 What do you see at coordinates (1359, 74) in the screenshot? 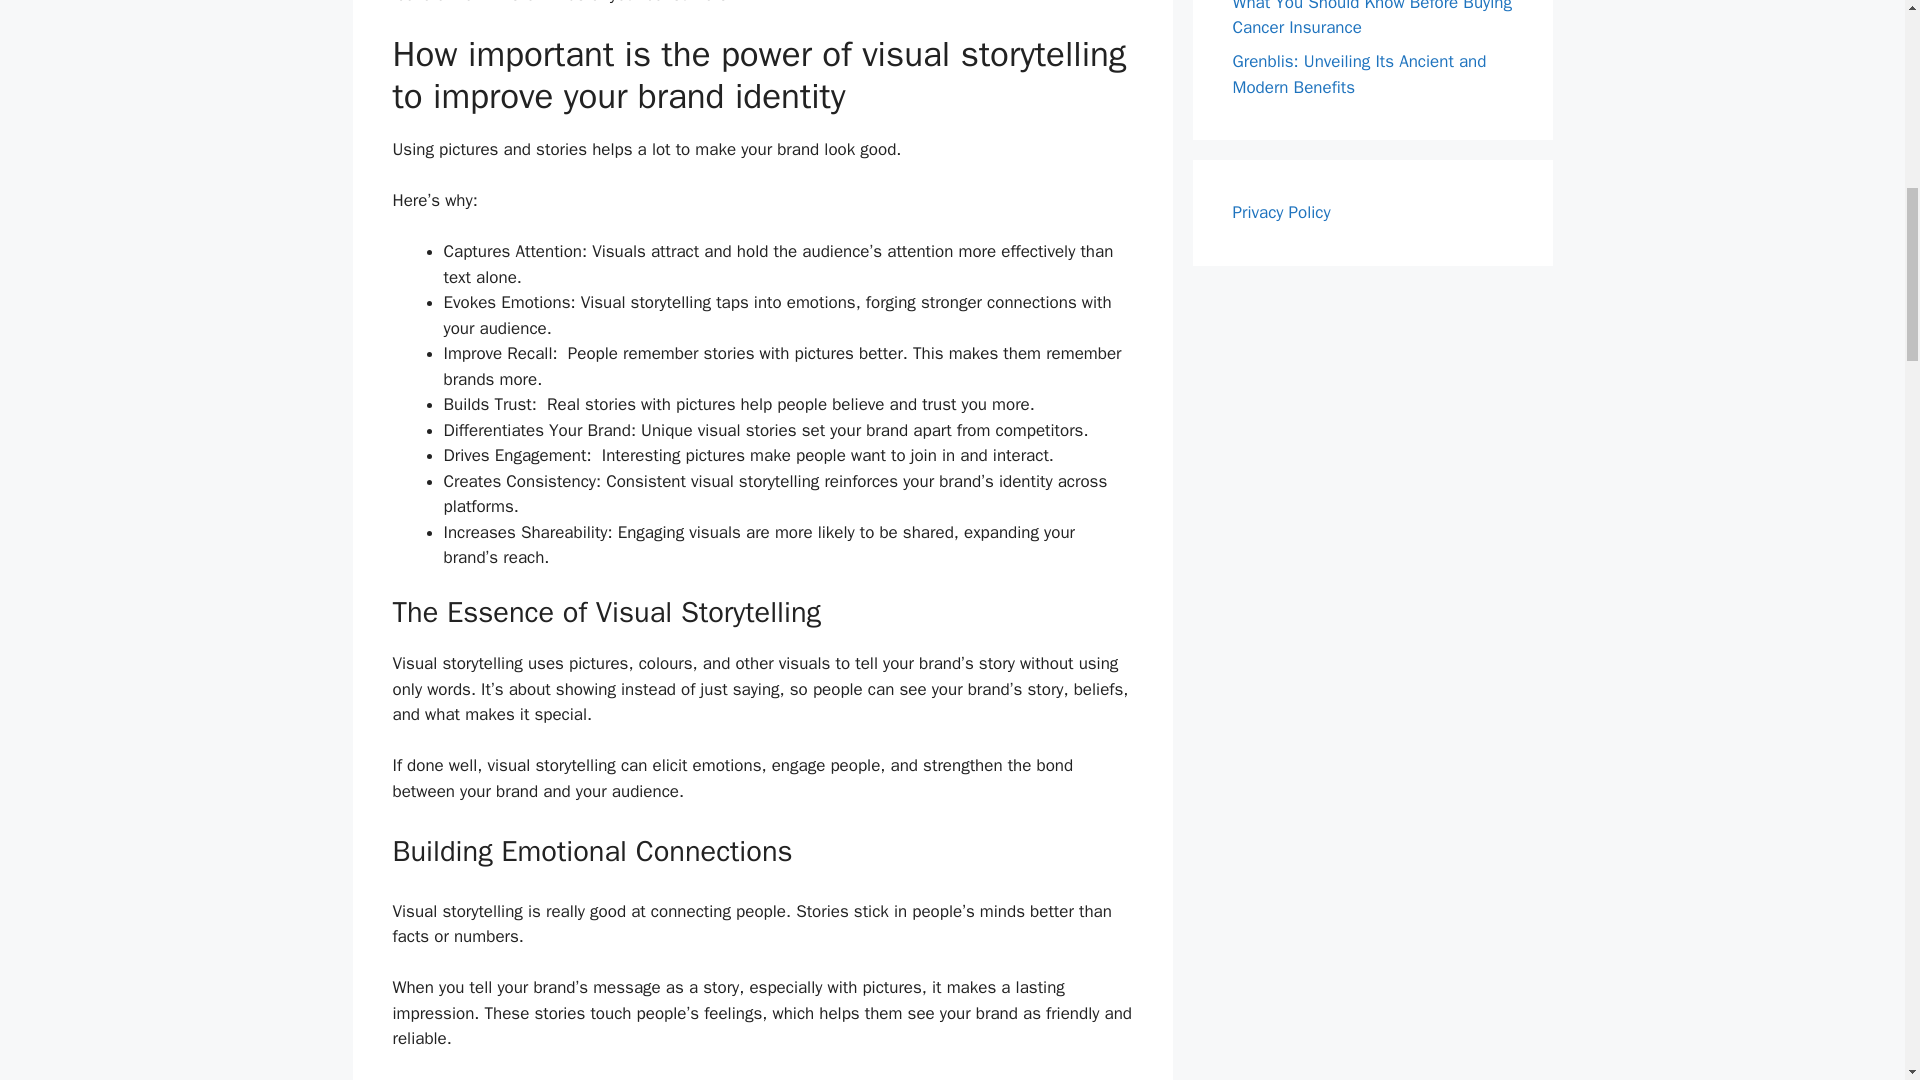
I see `Grenblis: Unveiling Its Ancient and Modern Benefits` at bounding box center [1359, 74].